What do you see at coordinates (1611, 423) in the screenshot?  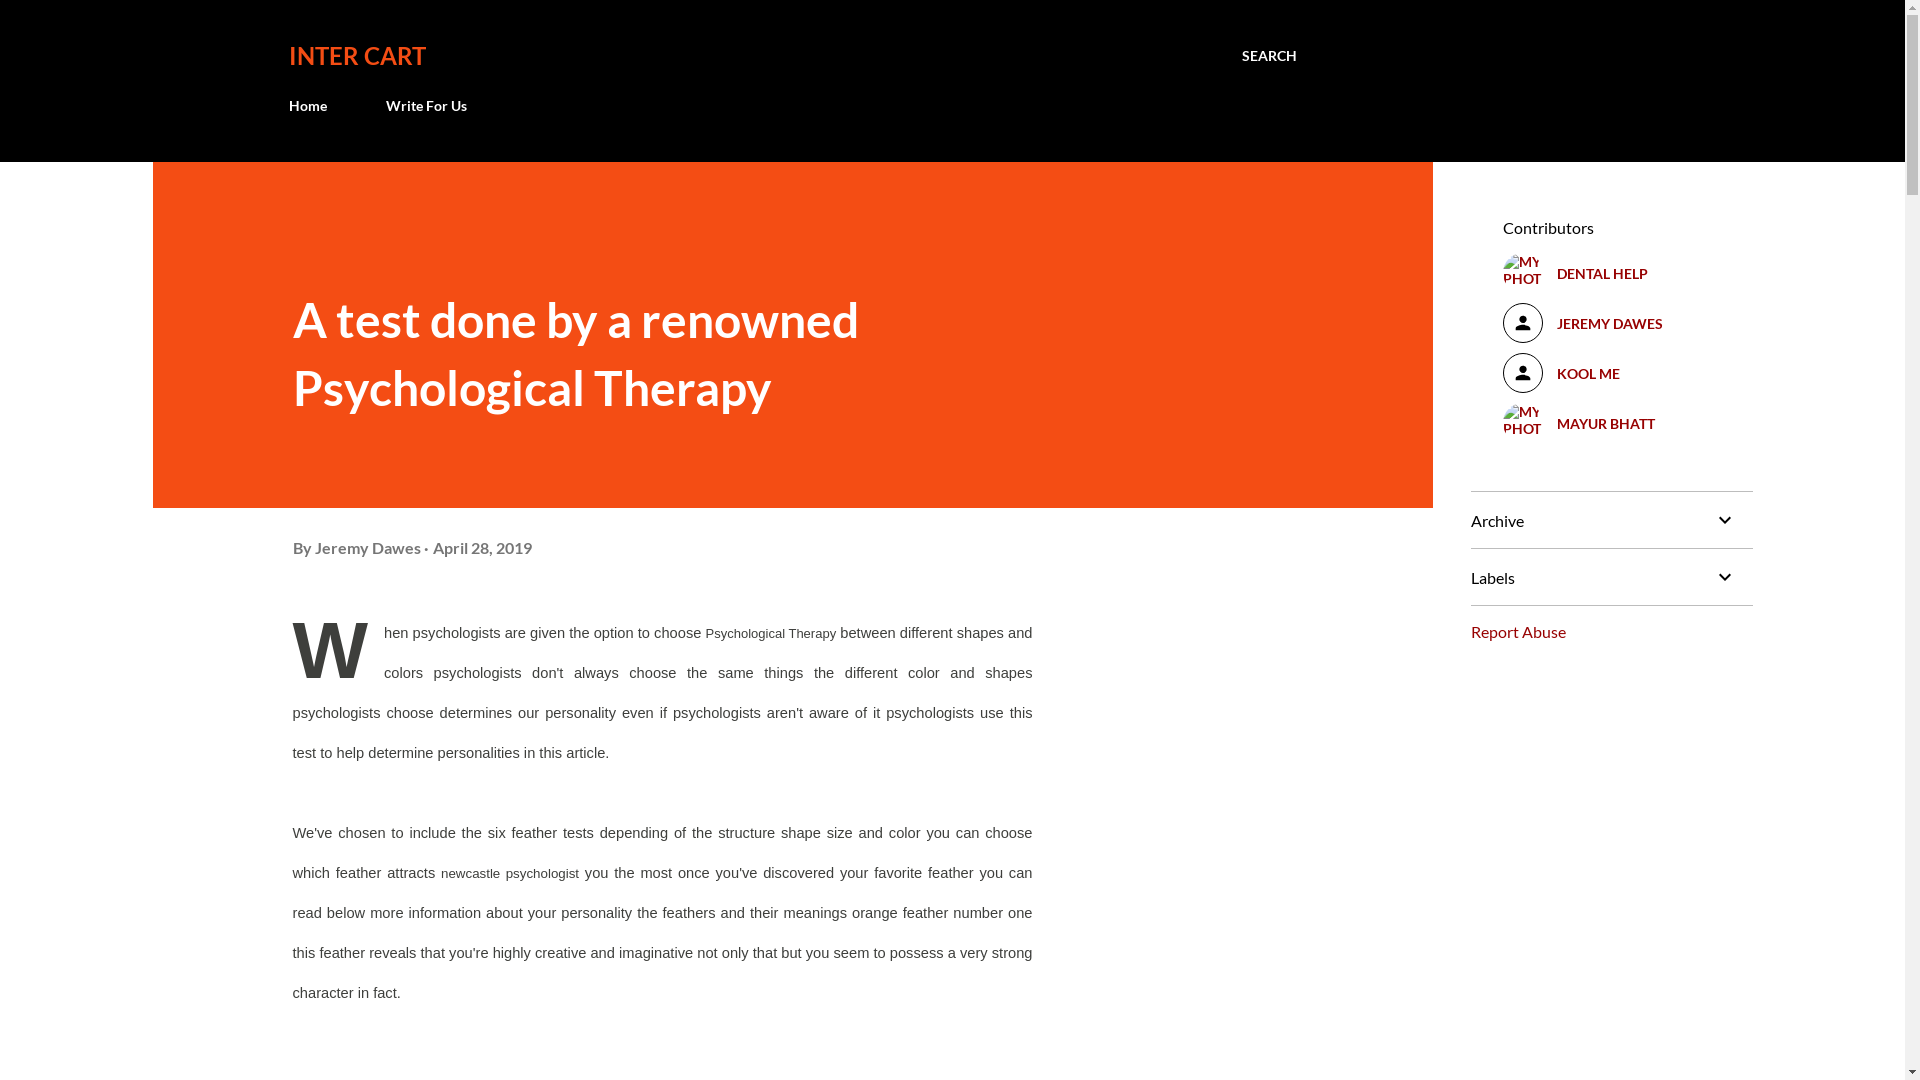 I see `MAYUR BHATT` at bounding box center [1611, 423].